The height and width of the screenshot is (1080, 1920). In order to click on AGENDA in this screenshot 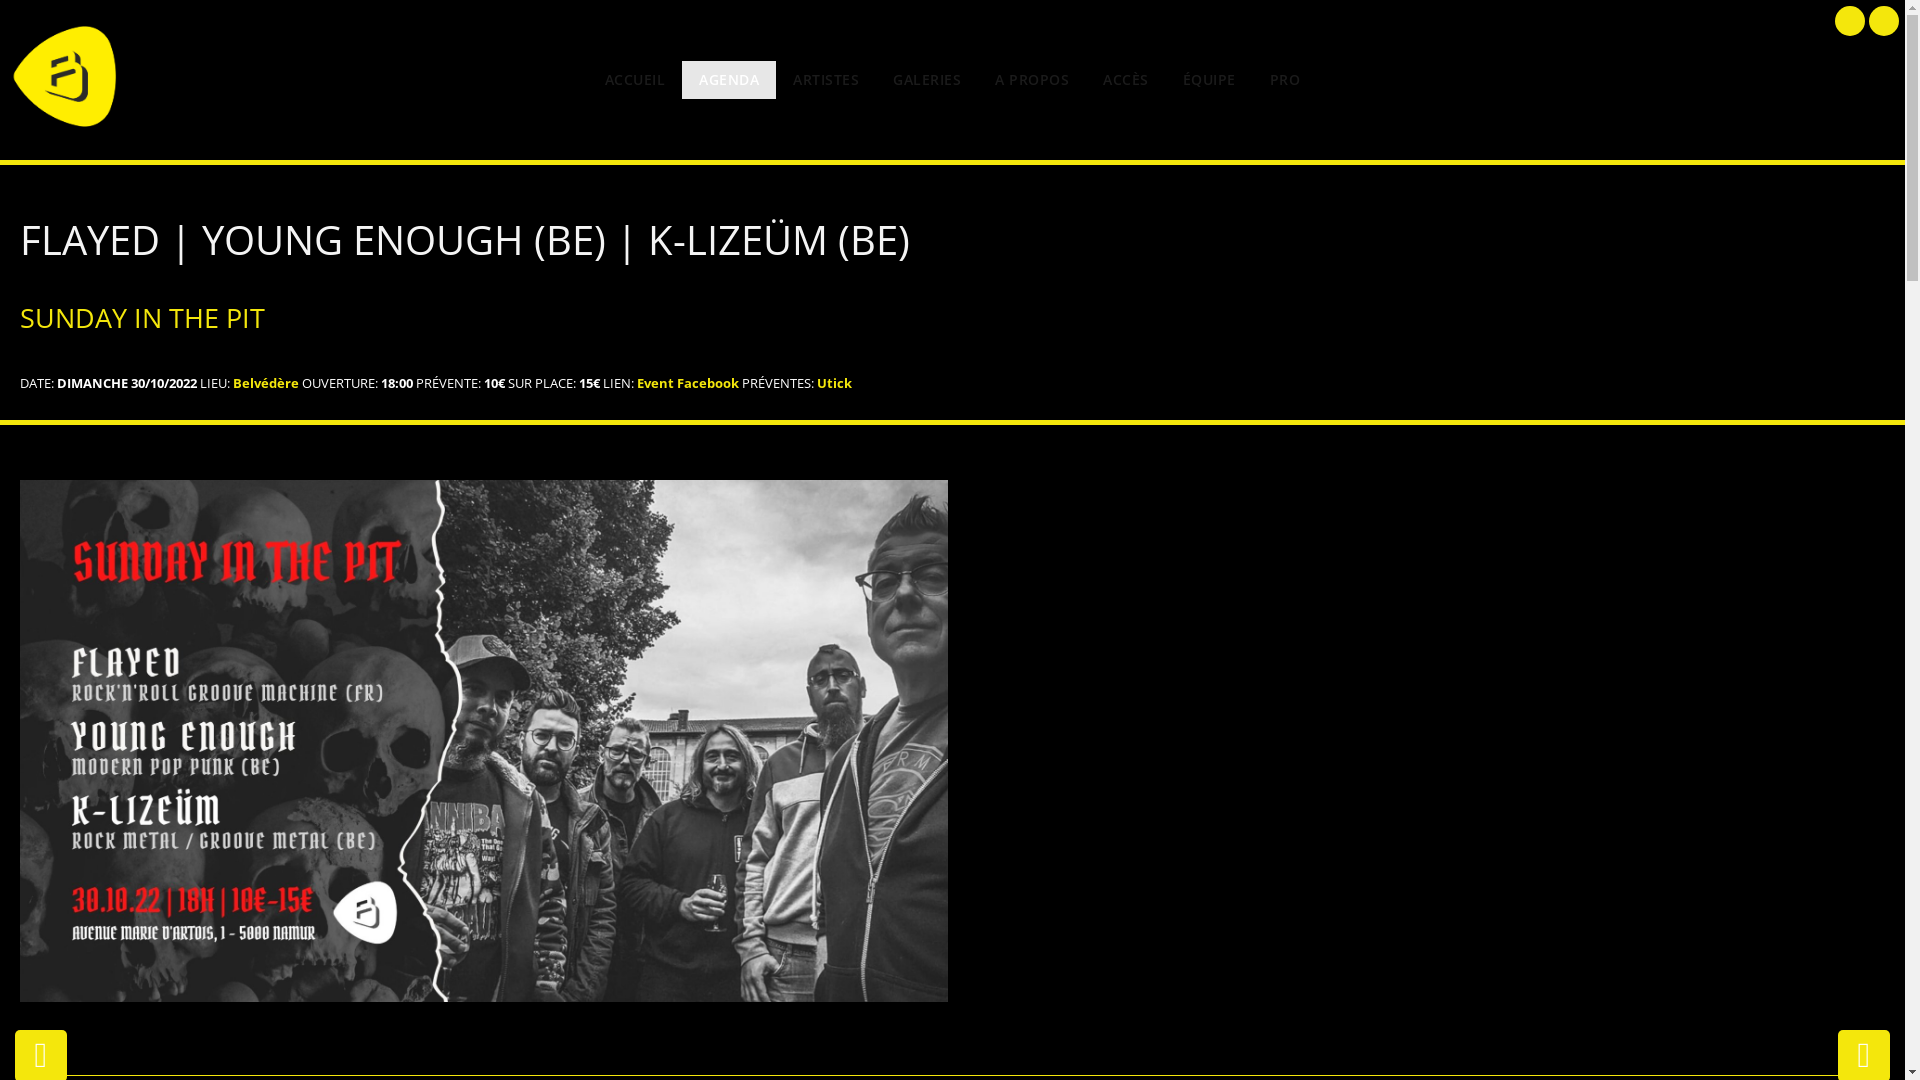, I will do `click(729, 80)`.